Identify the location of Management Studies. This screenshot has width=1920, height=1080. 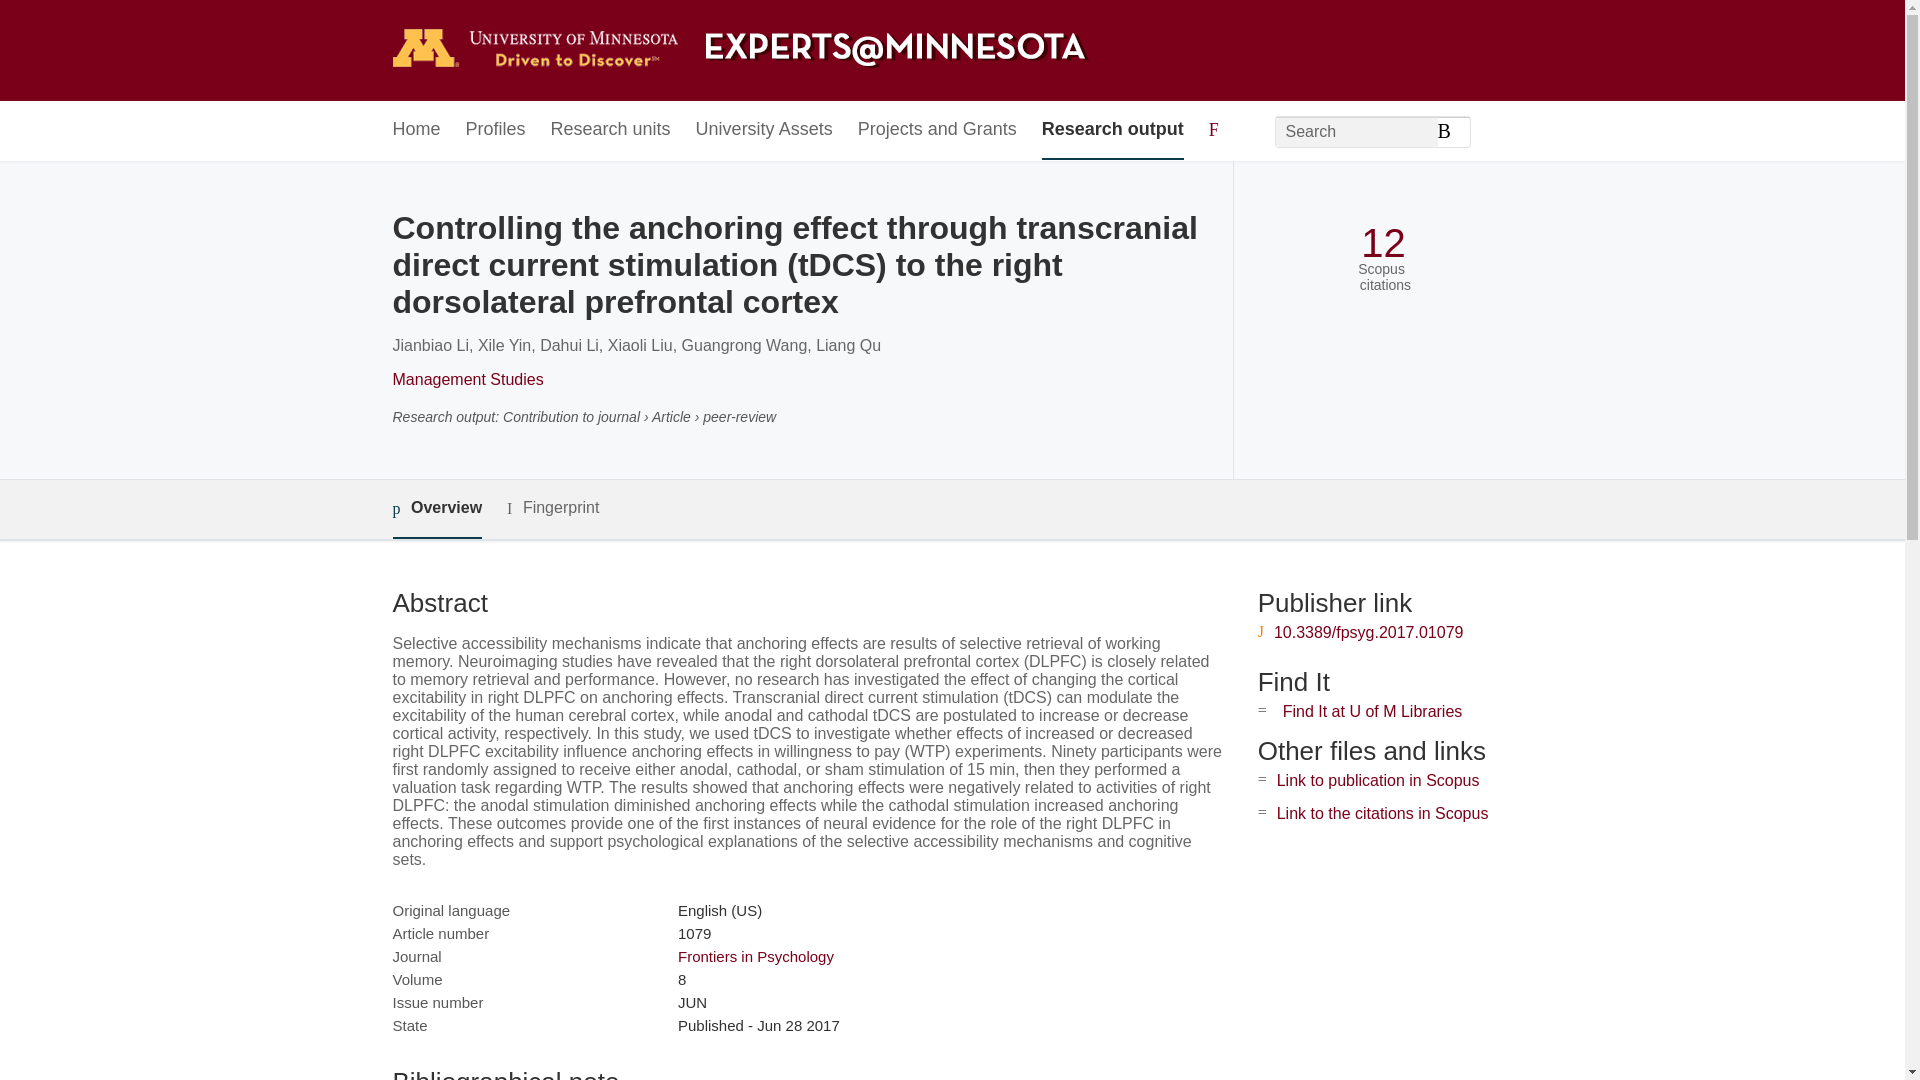
(467, 379).